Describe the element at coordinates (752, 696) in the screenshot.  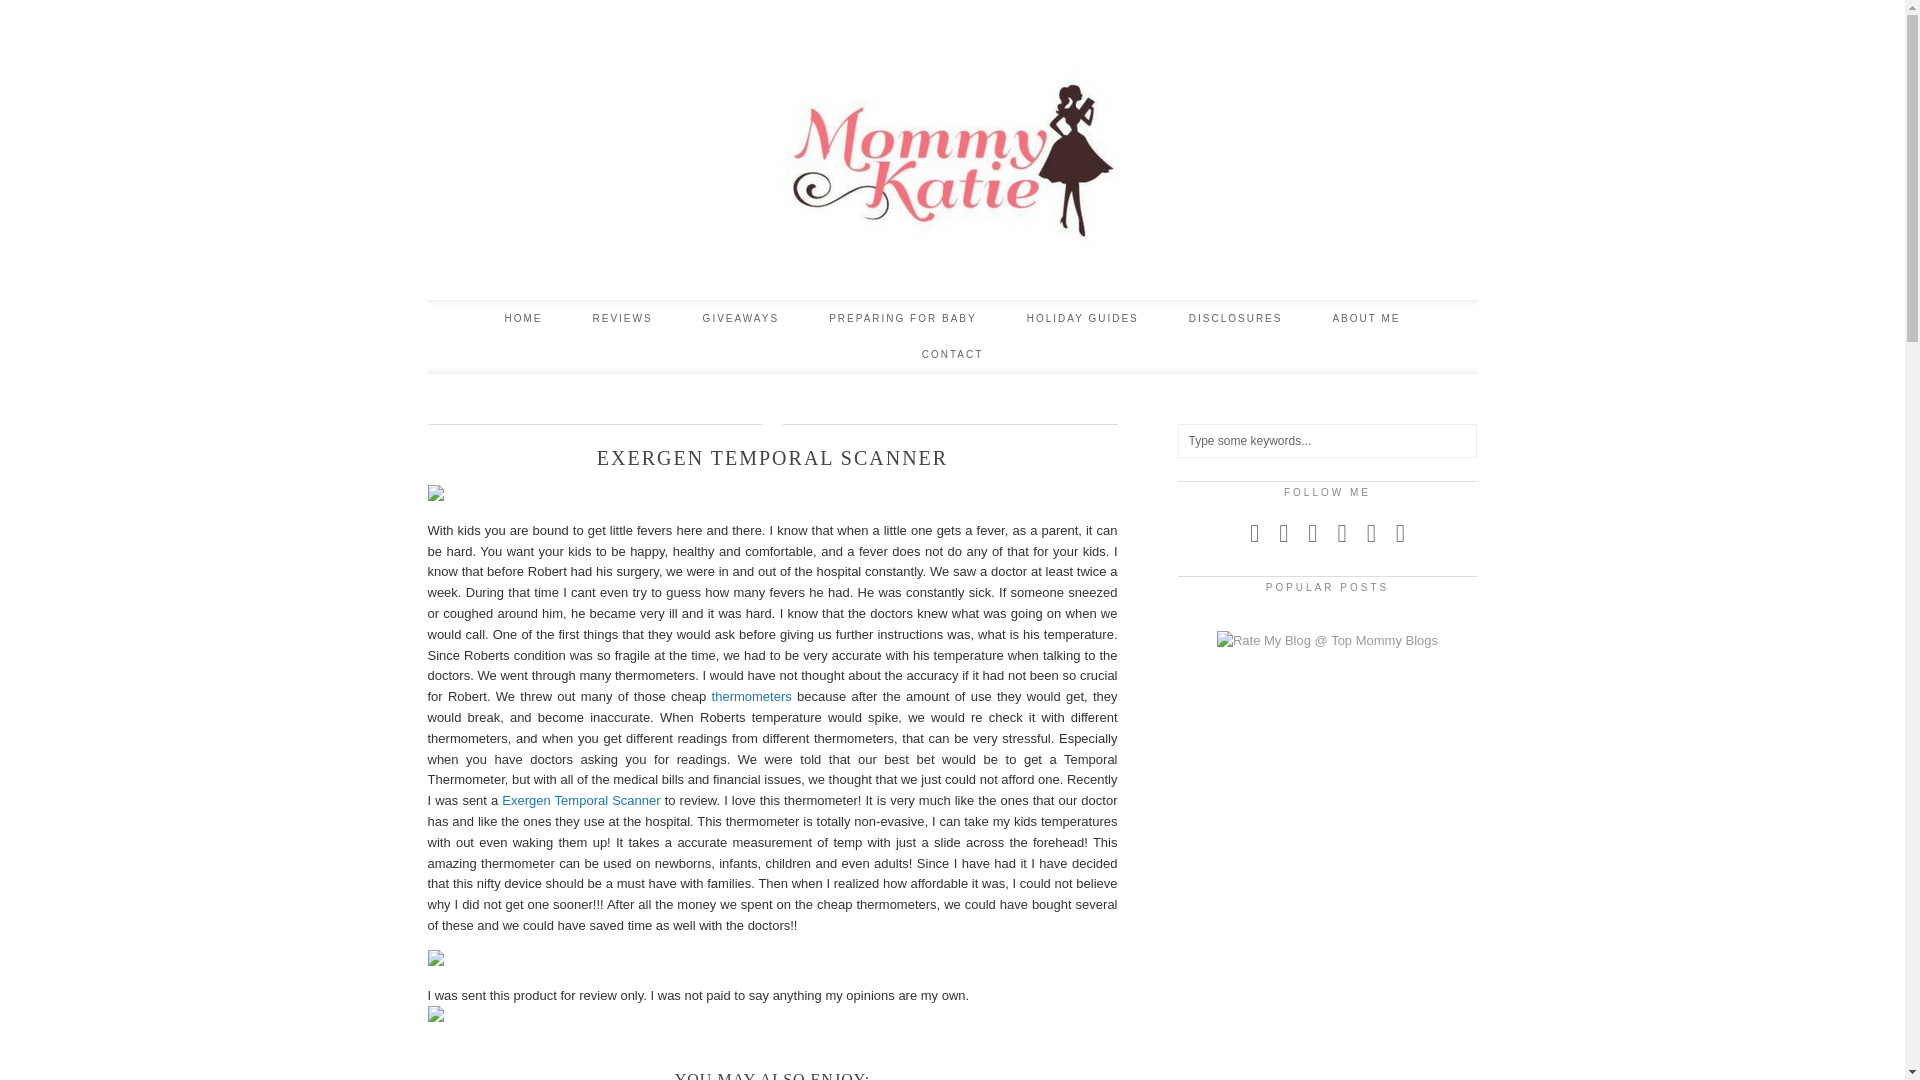
I see `thermometers` at that location.